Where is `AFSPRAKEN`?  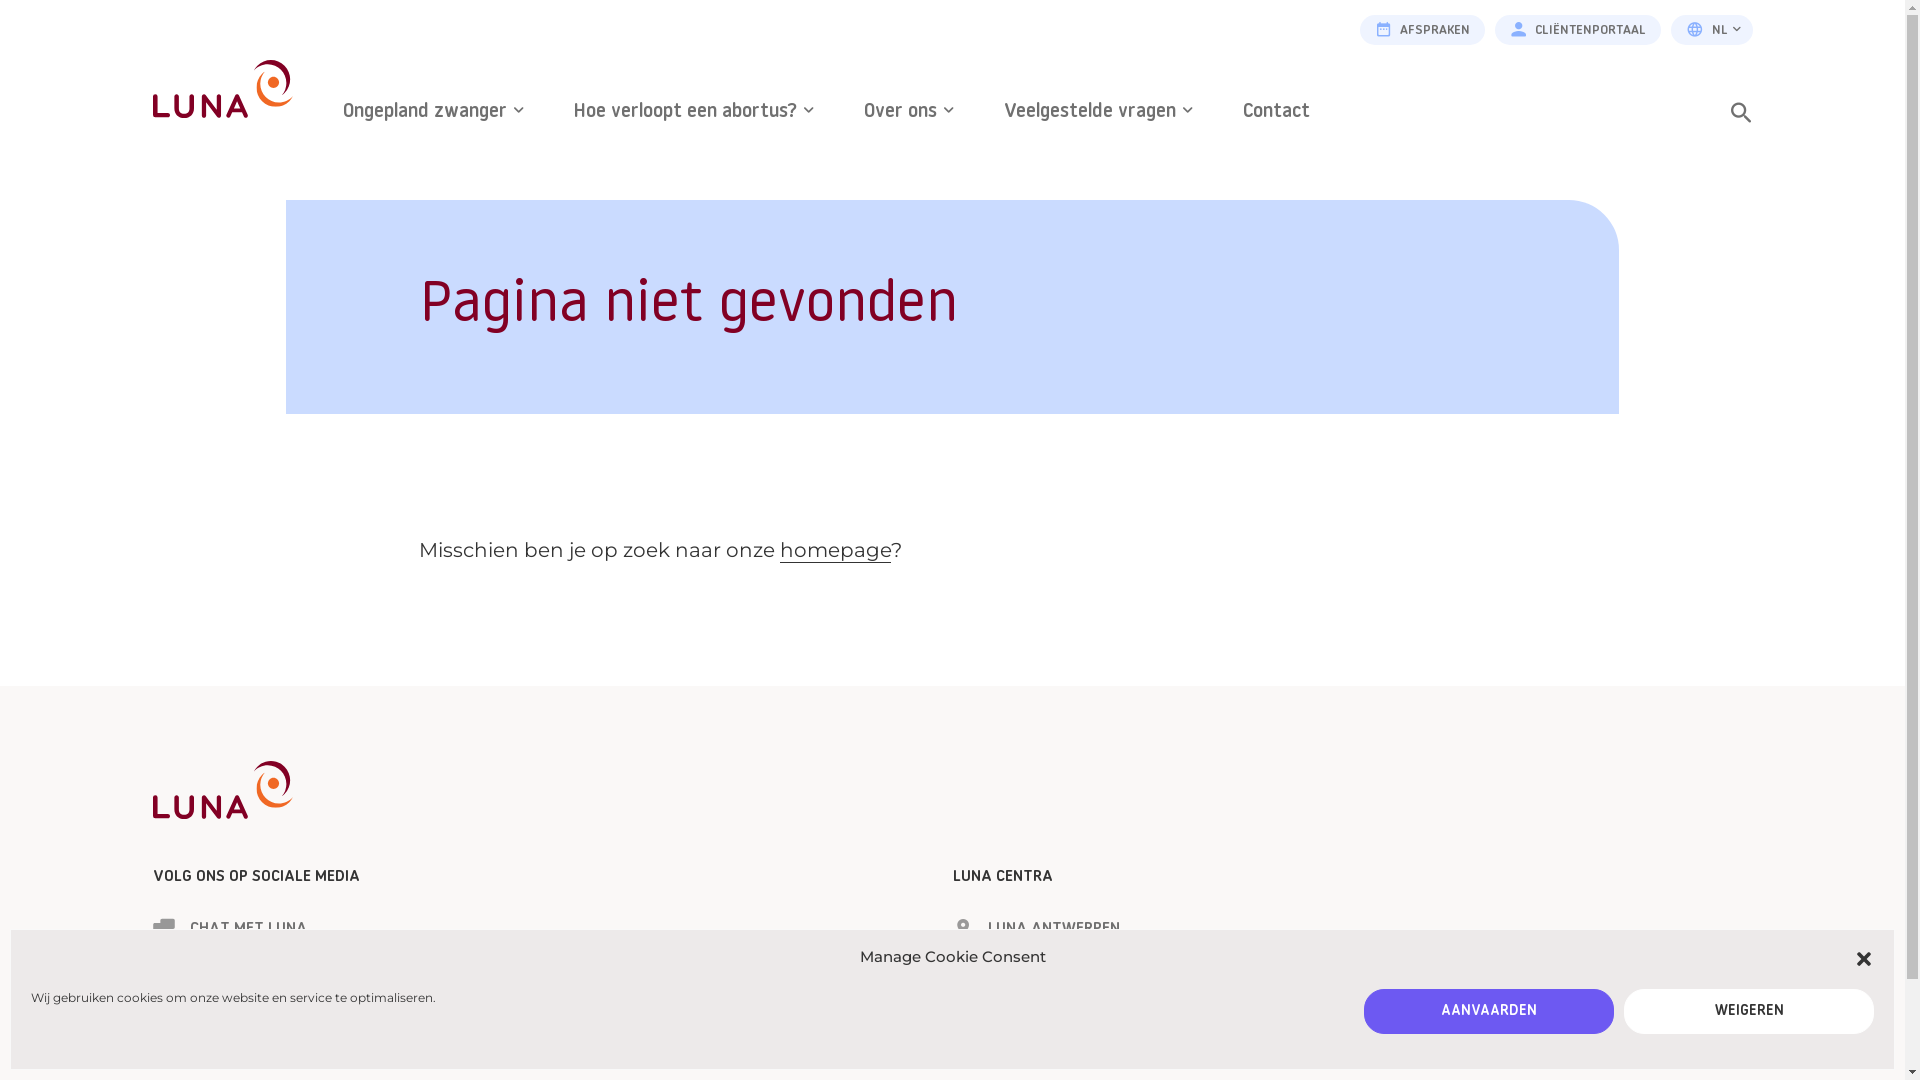
AFSPRAKEN is located at coordinates (1422, 30).